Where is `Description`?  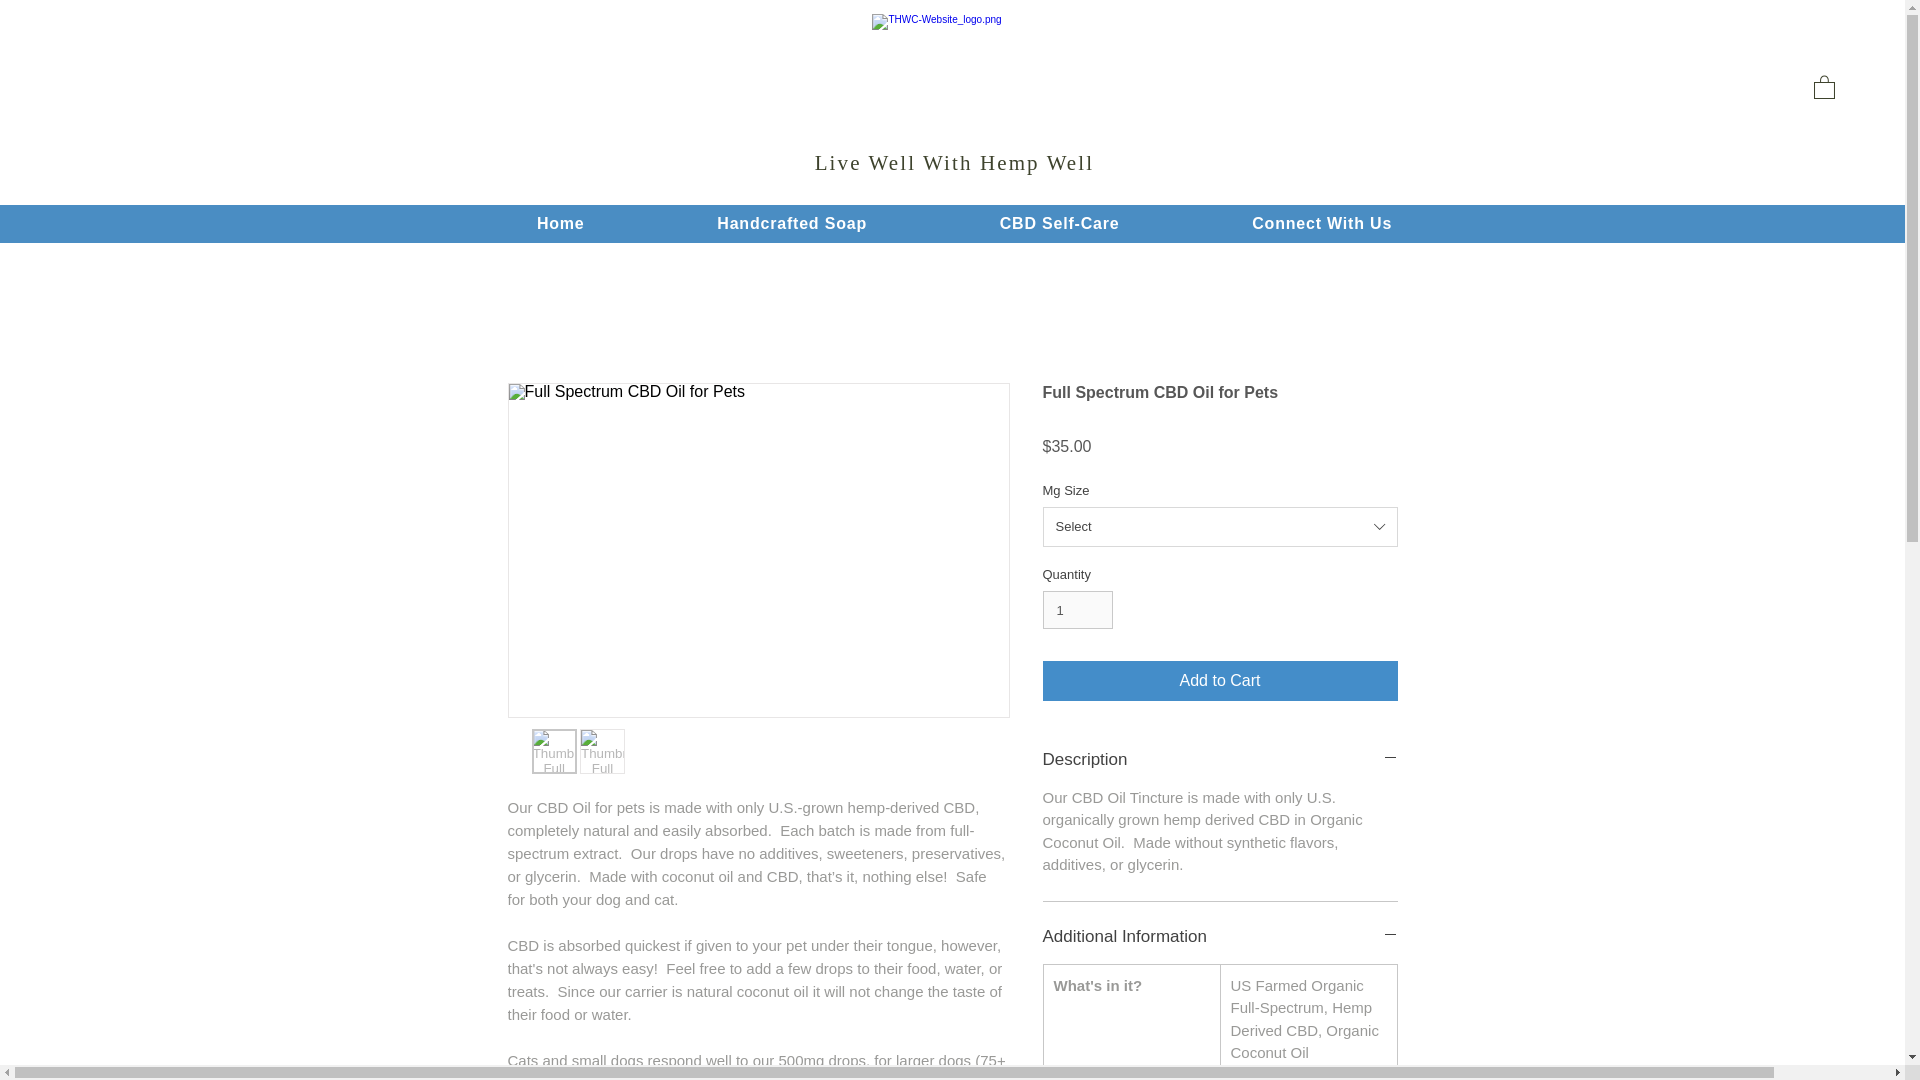
Description is located at coordinates (1220, 760).